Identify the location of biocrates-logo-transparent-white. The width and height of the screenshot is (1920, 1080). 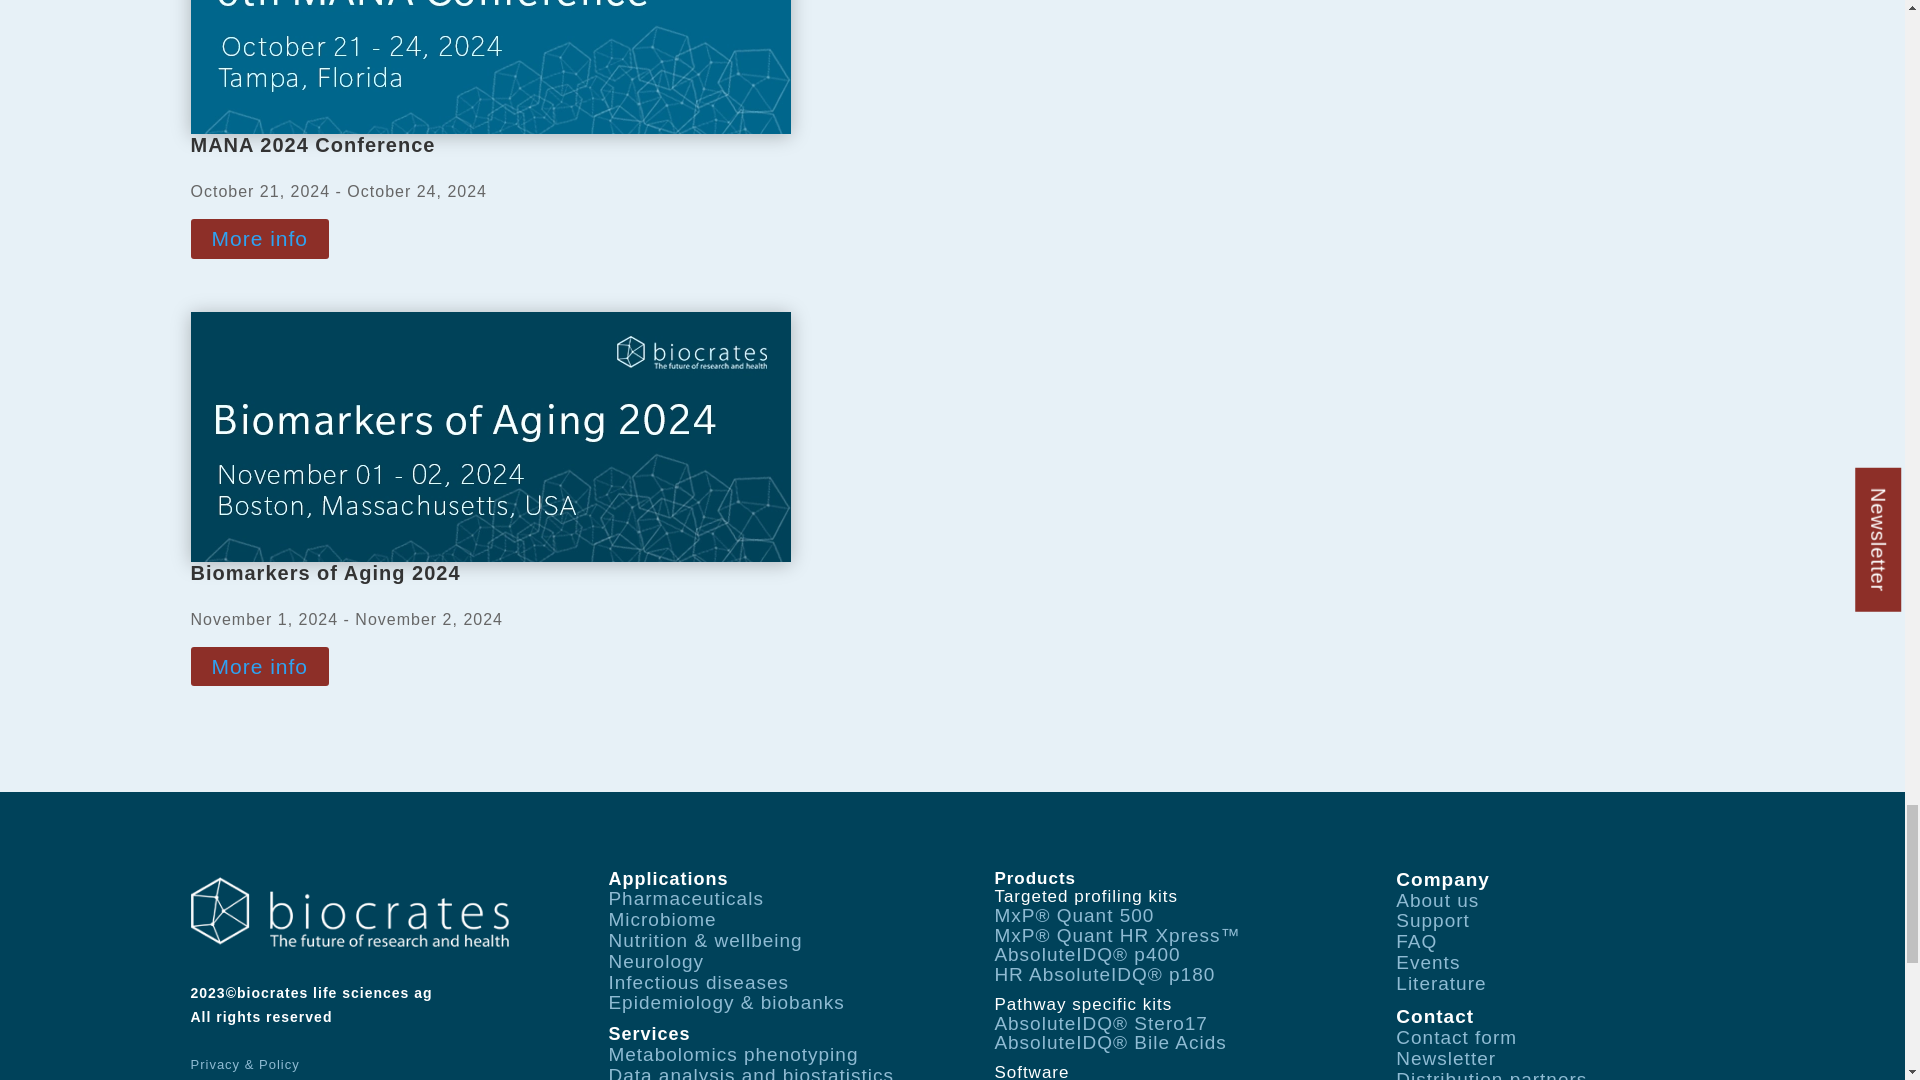
(349, 912).